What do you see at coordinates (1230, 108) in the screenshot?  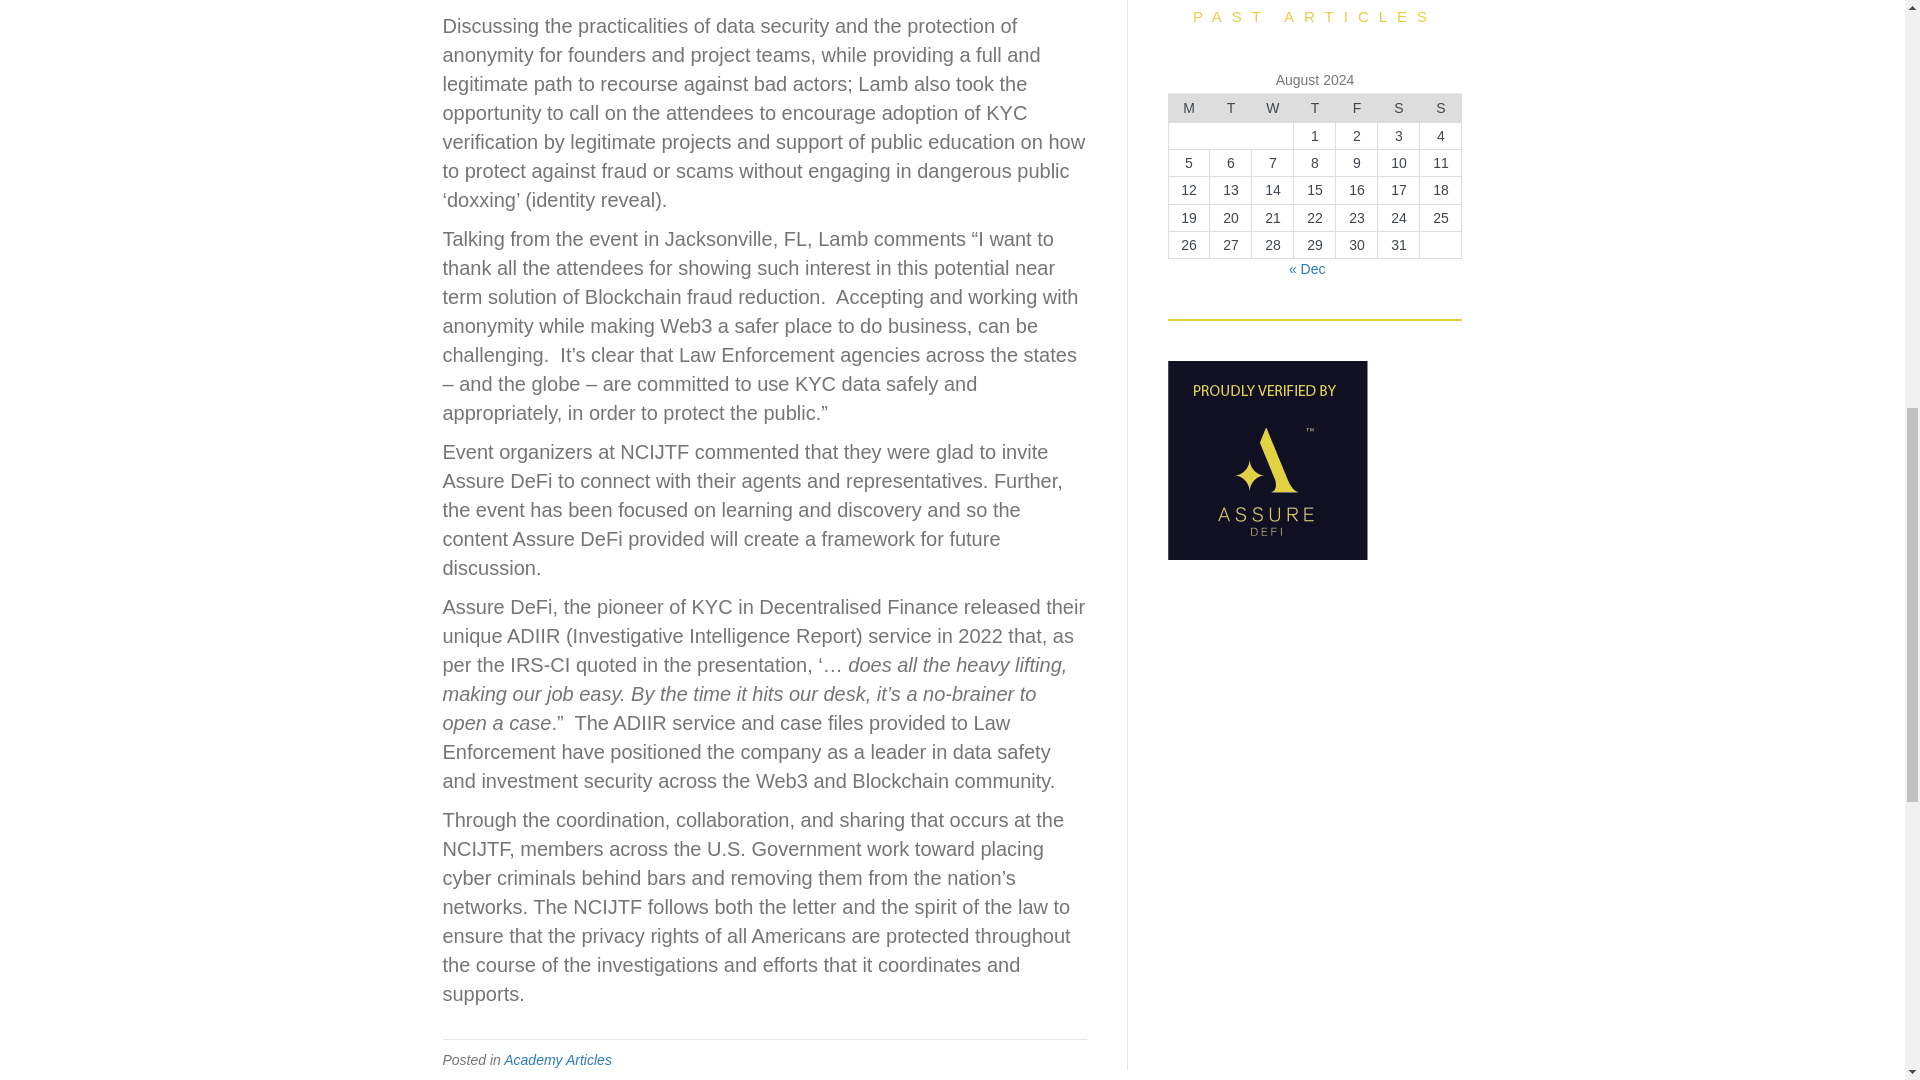 I see `Tuesday` at bounding box center [1230, 108].